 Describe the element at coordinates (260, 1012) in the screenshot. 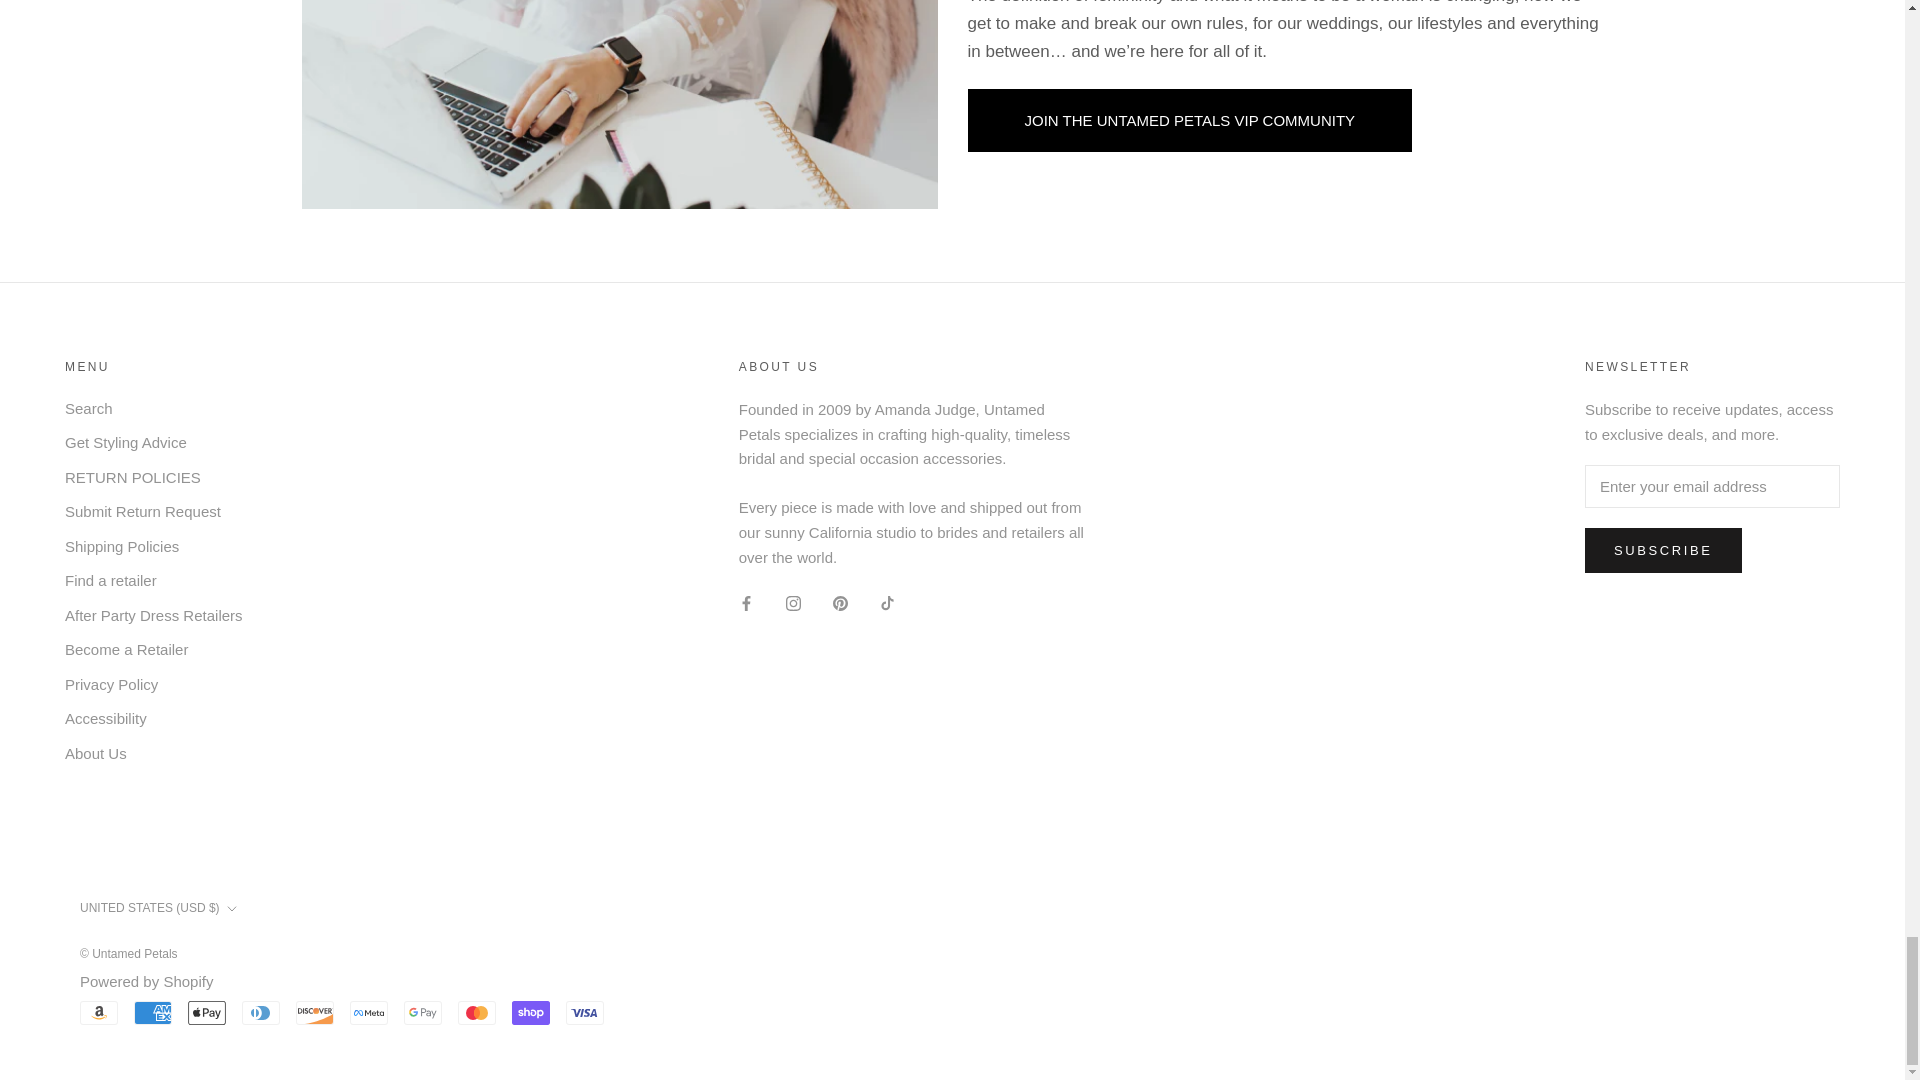

I see `Diners Club` at that location.